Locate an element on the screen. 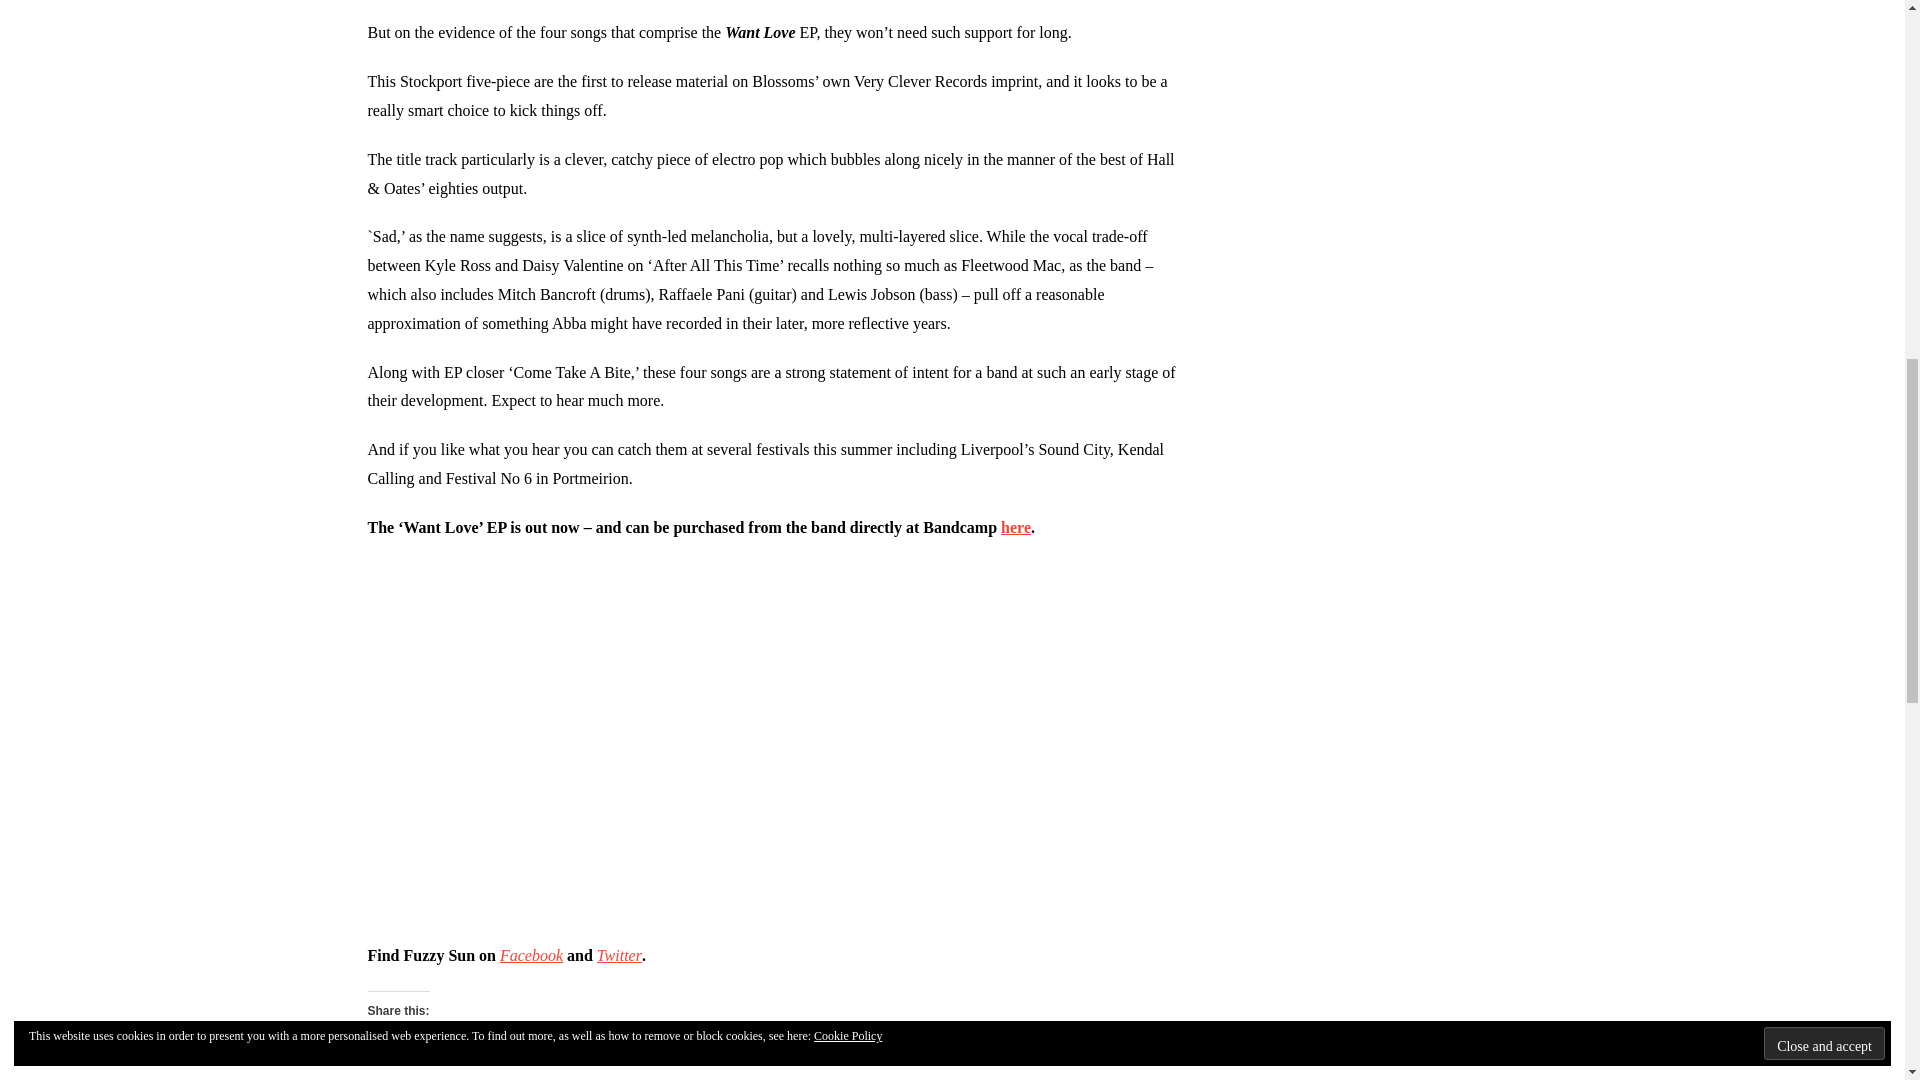  Email is located at coordinates (406, 1044).